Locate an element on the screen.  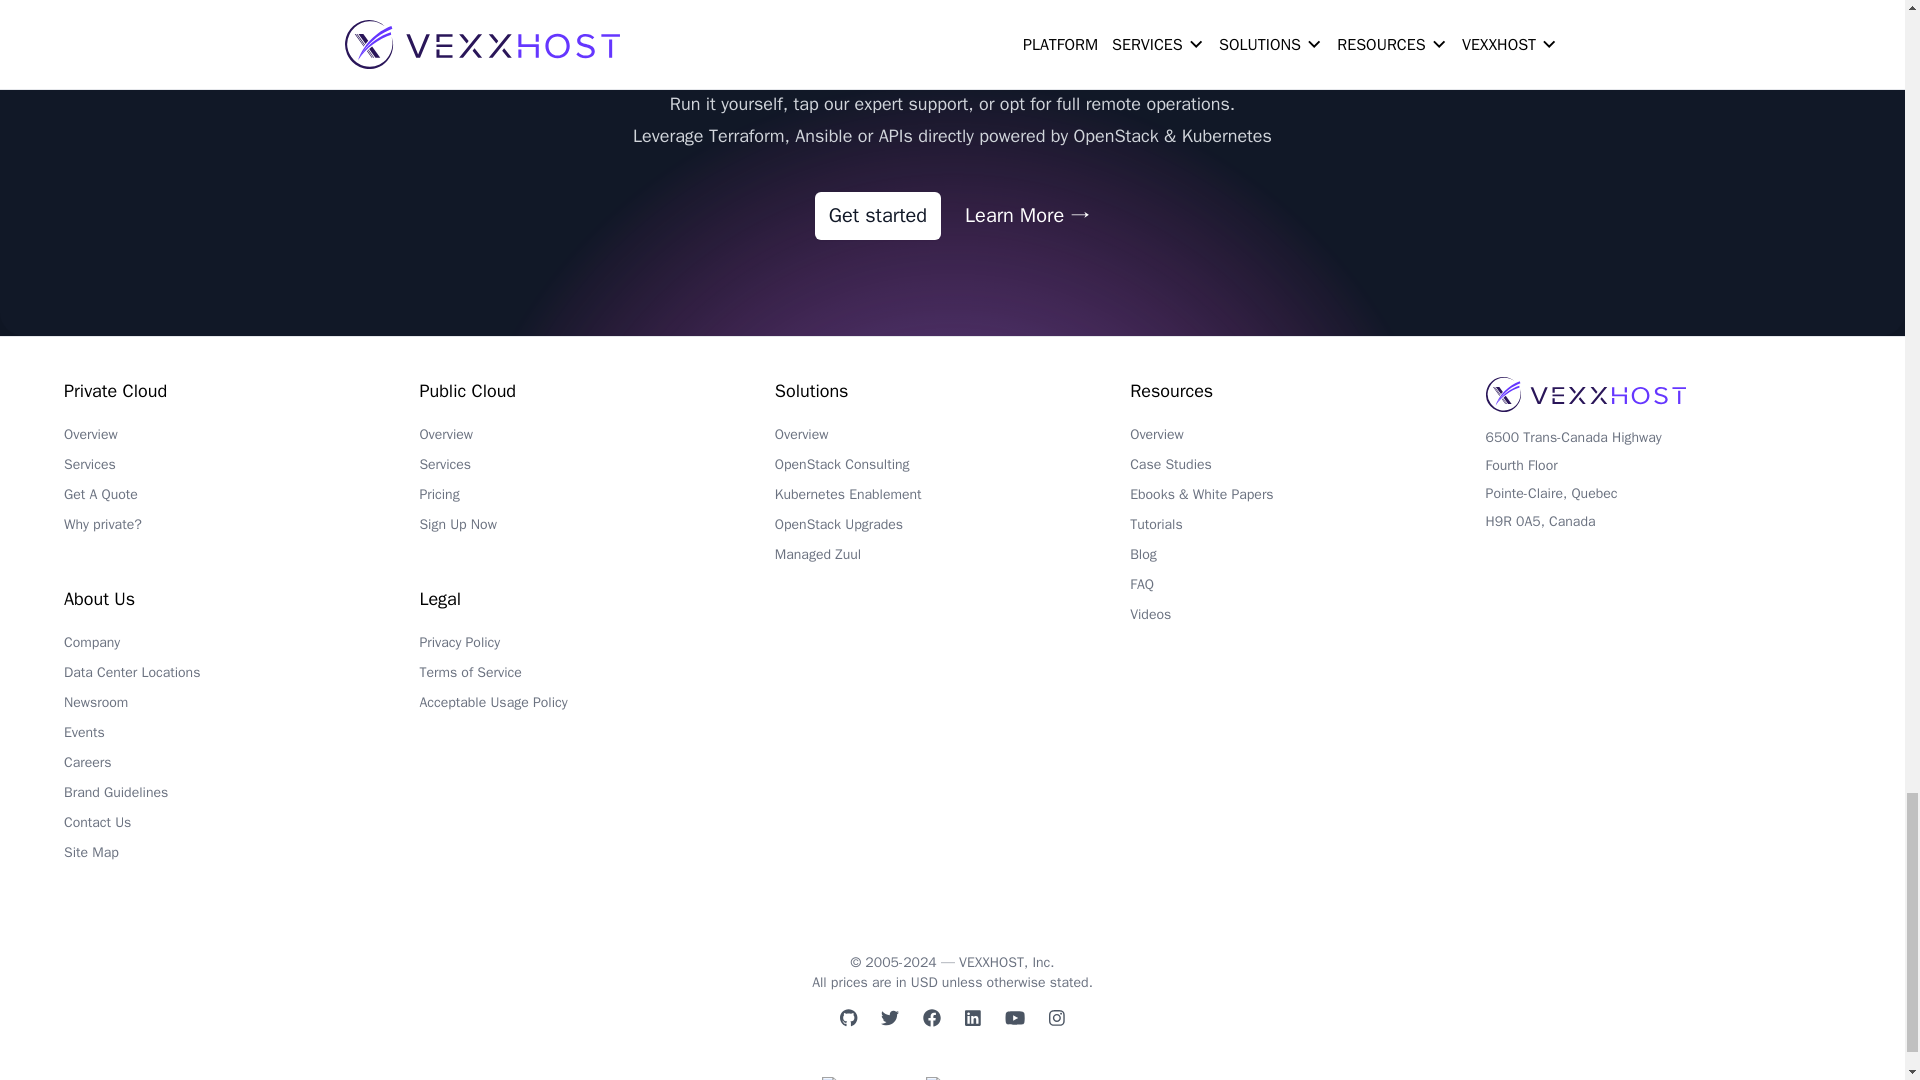
Newsroom is located at coordinates (240, 708).